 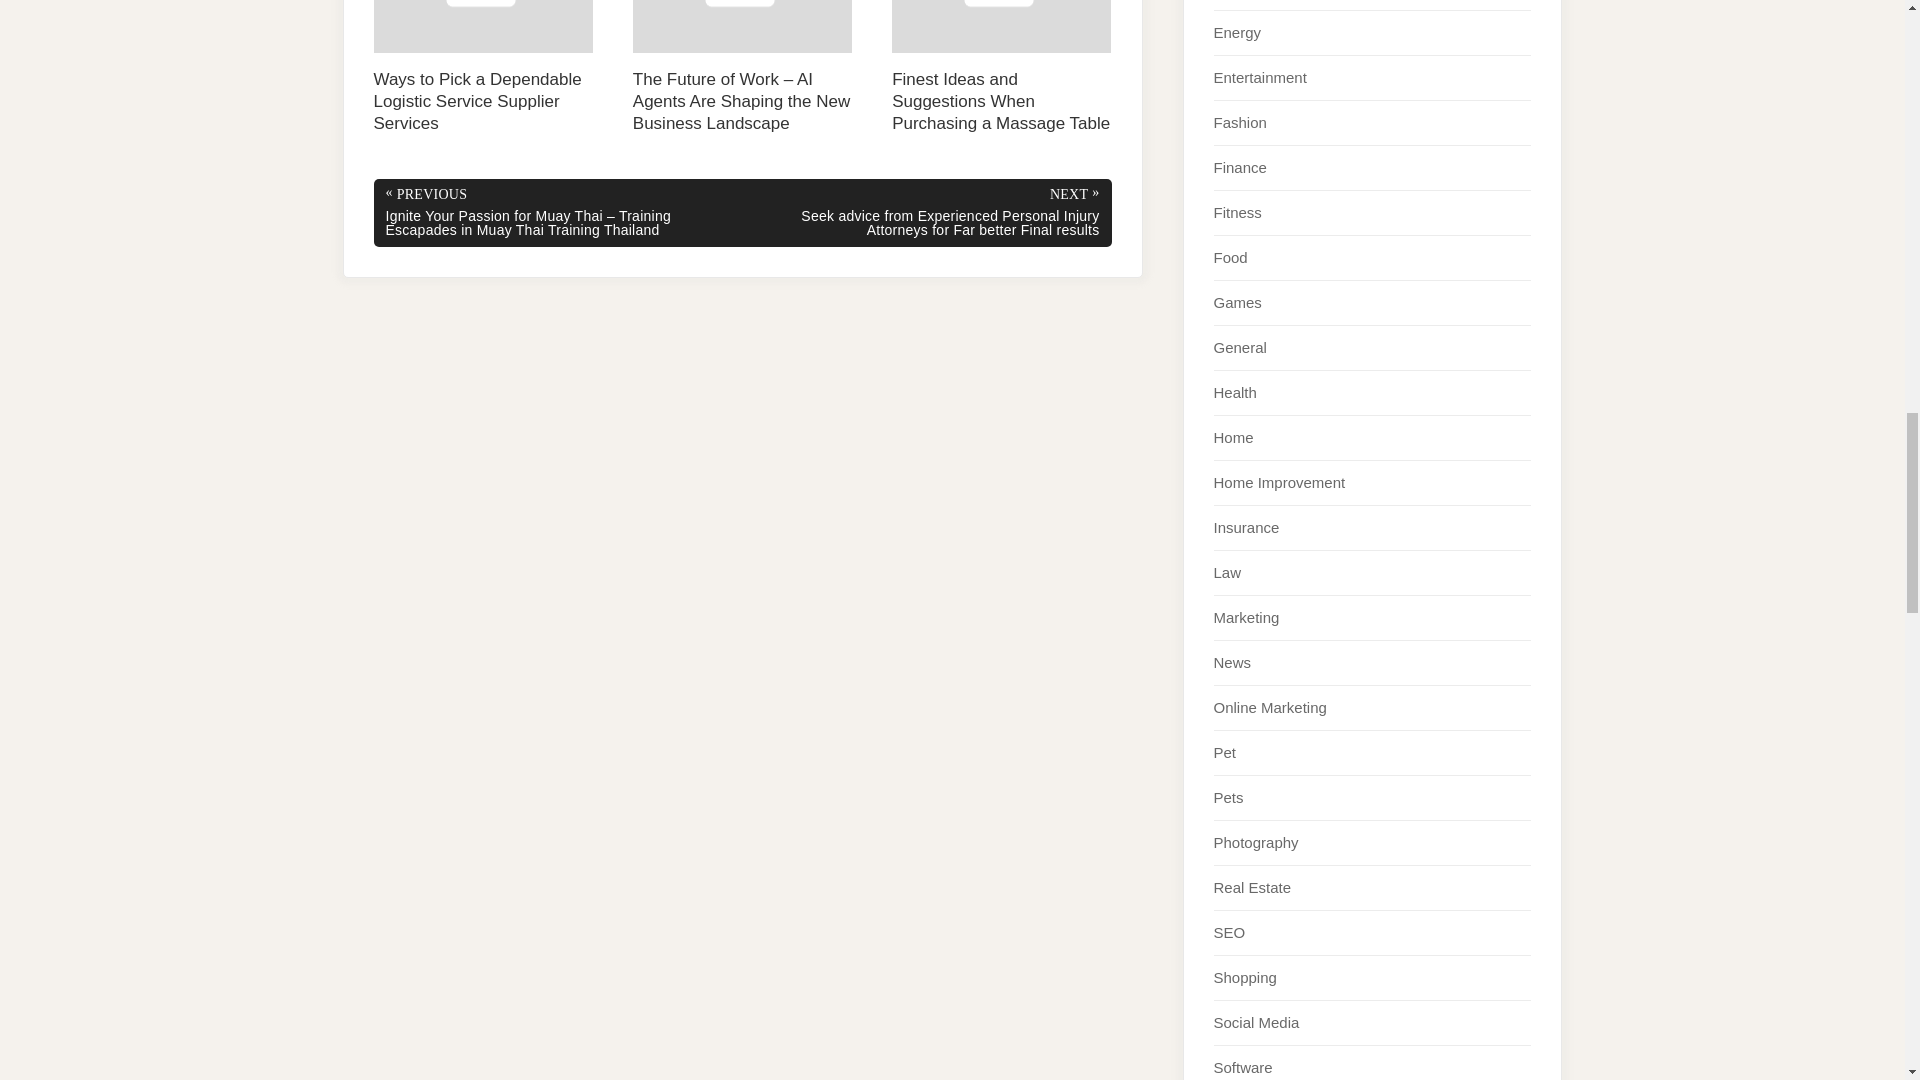 I want to click on Food, so click(x=1230, y=257).